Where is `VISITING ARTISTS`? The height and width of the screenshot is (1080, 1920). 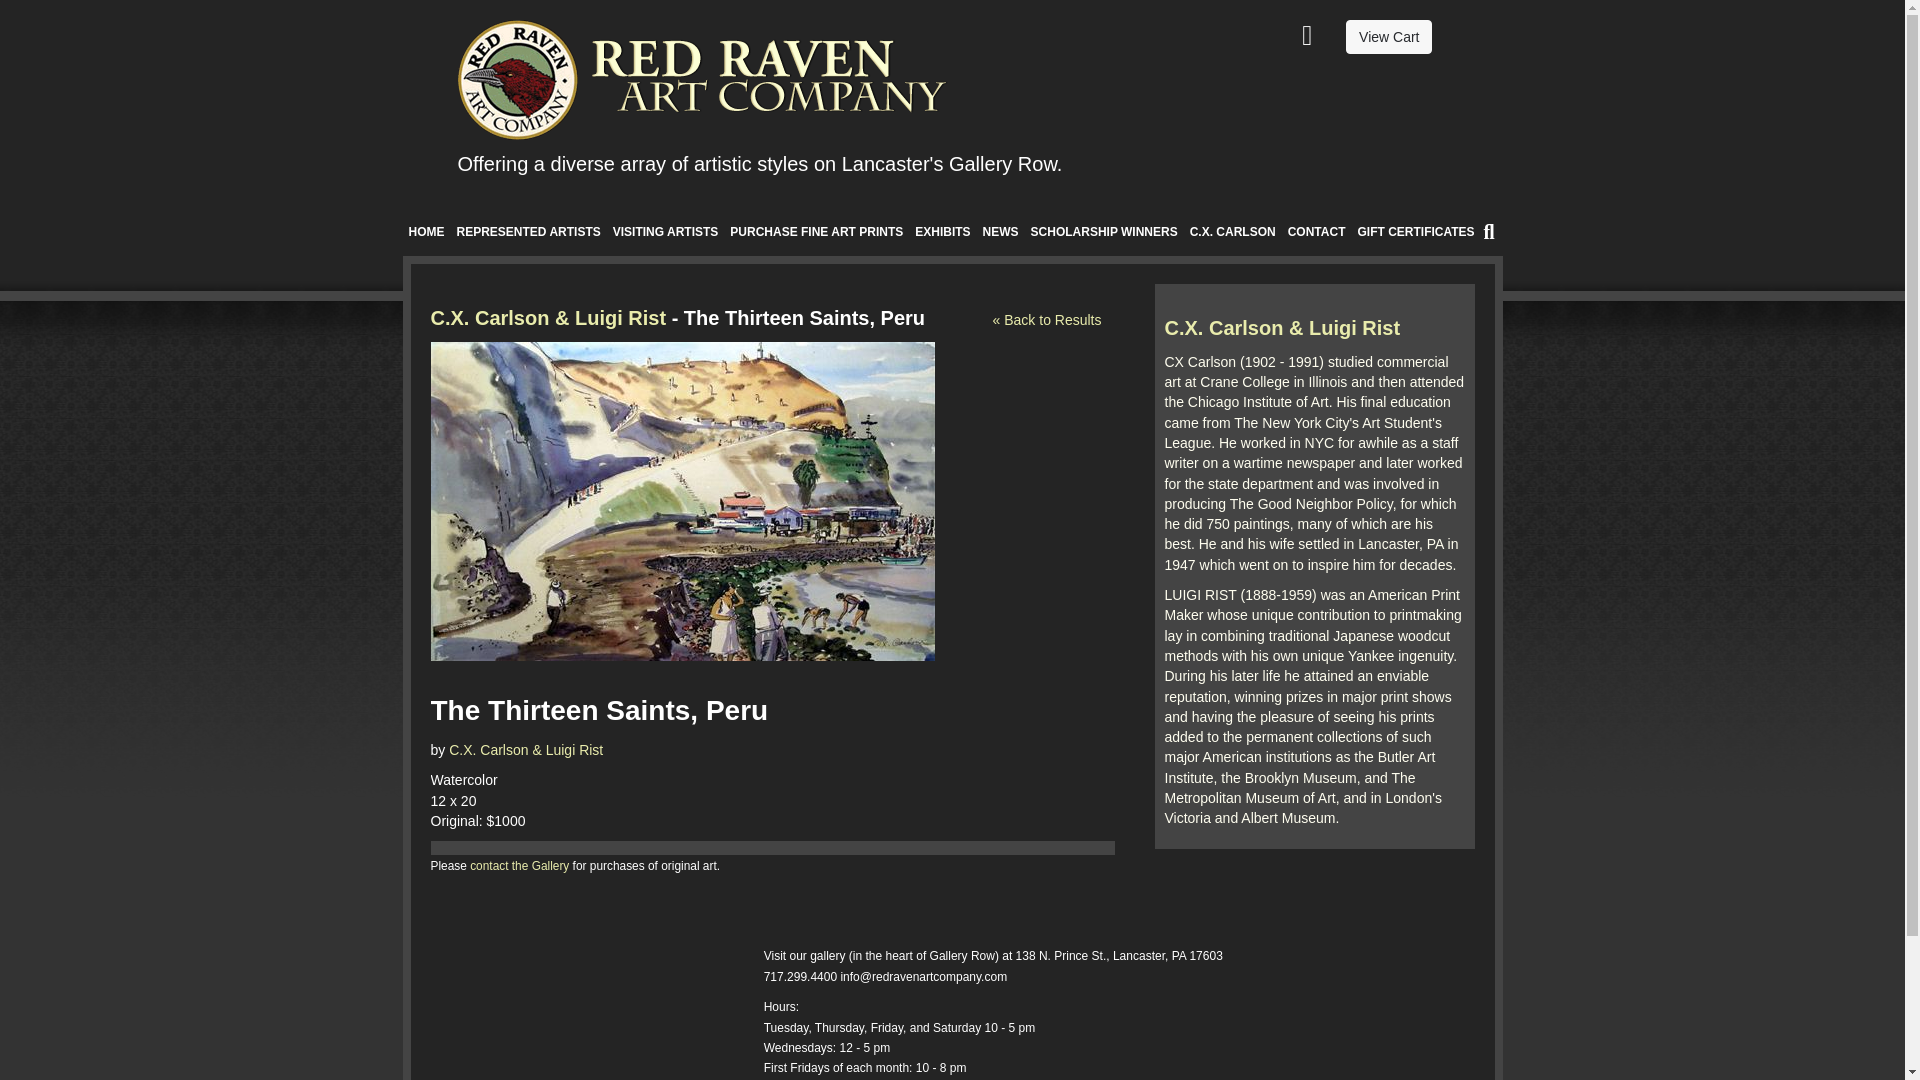 VISITING ARTISTS is located at coordinates (666, 232).